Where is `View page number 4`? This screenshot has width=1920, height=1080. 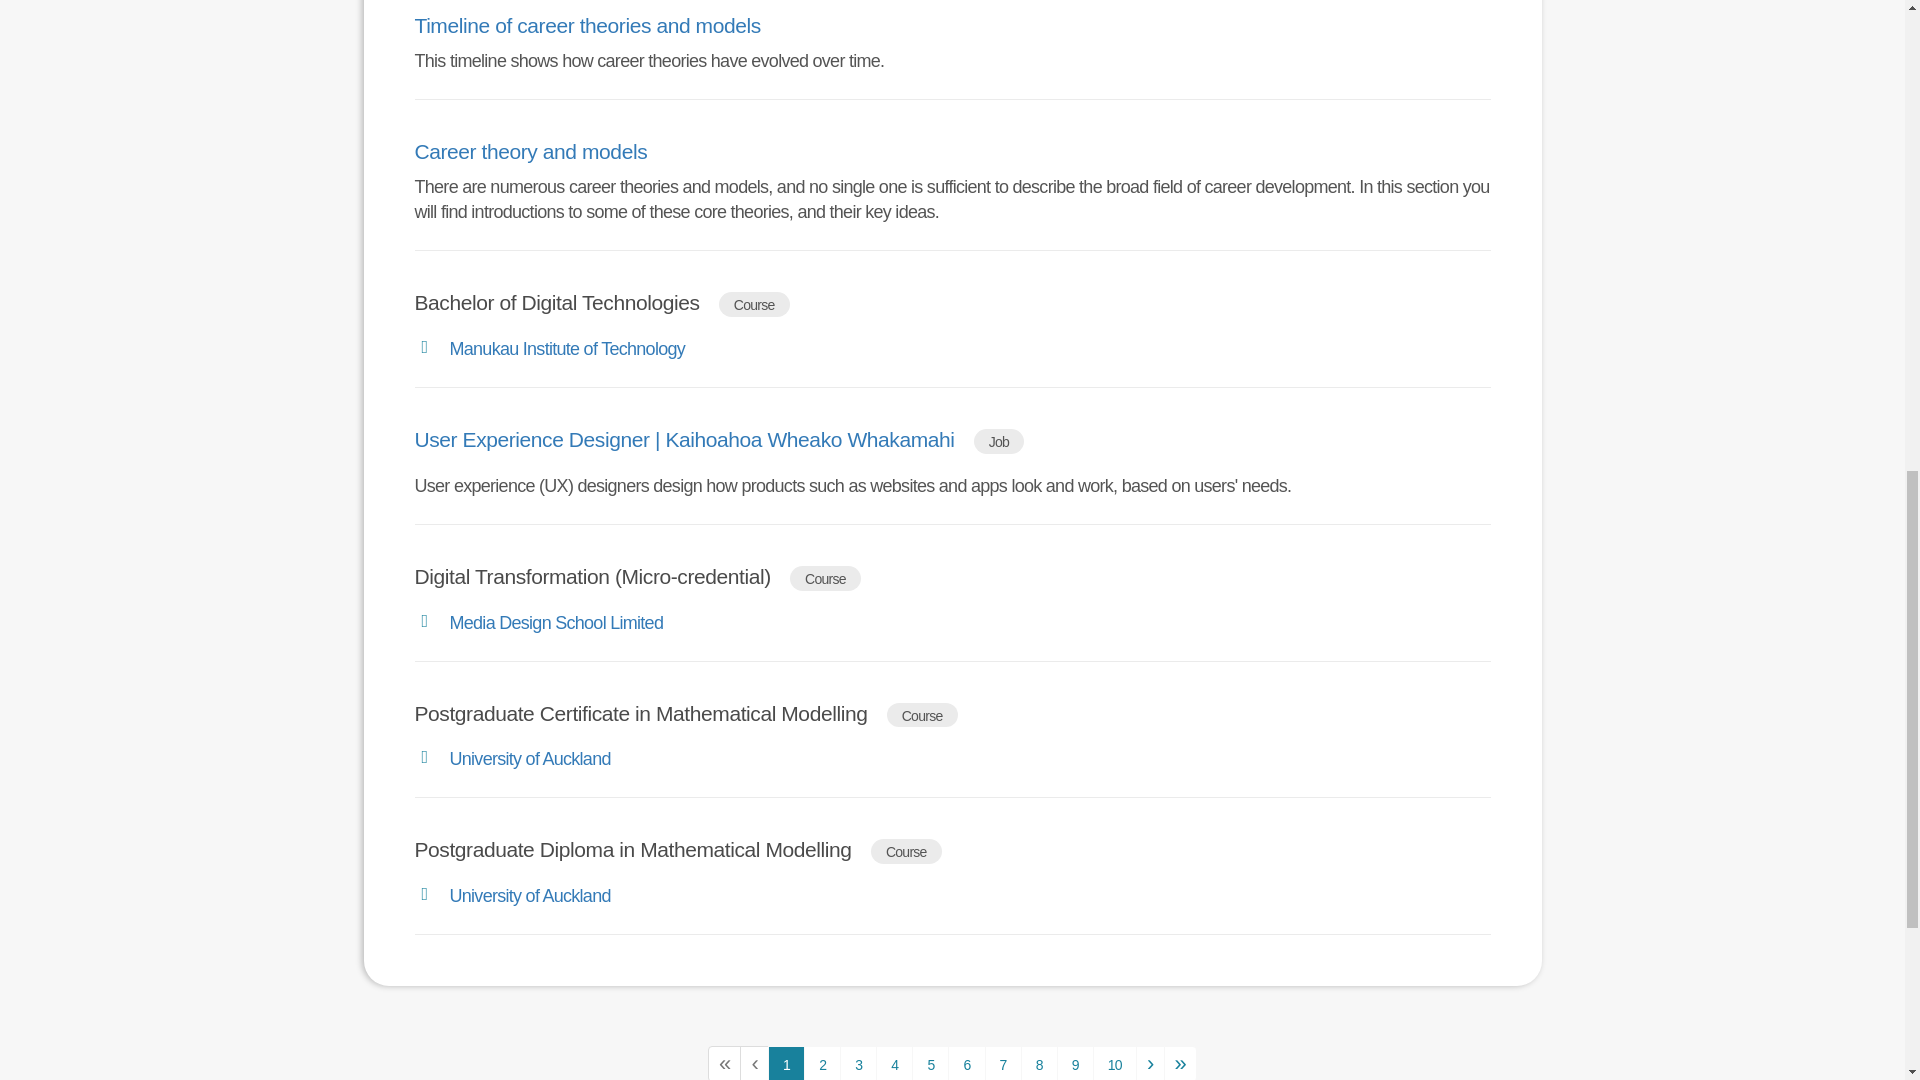 View page number 4 is located at coordinates (894, 1063).